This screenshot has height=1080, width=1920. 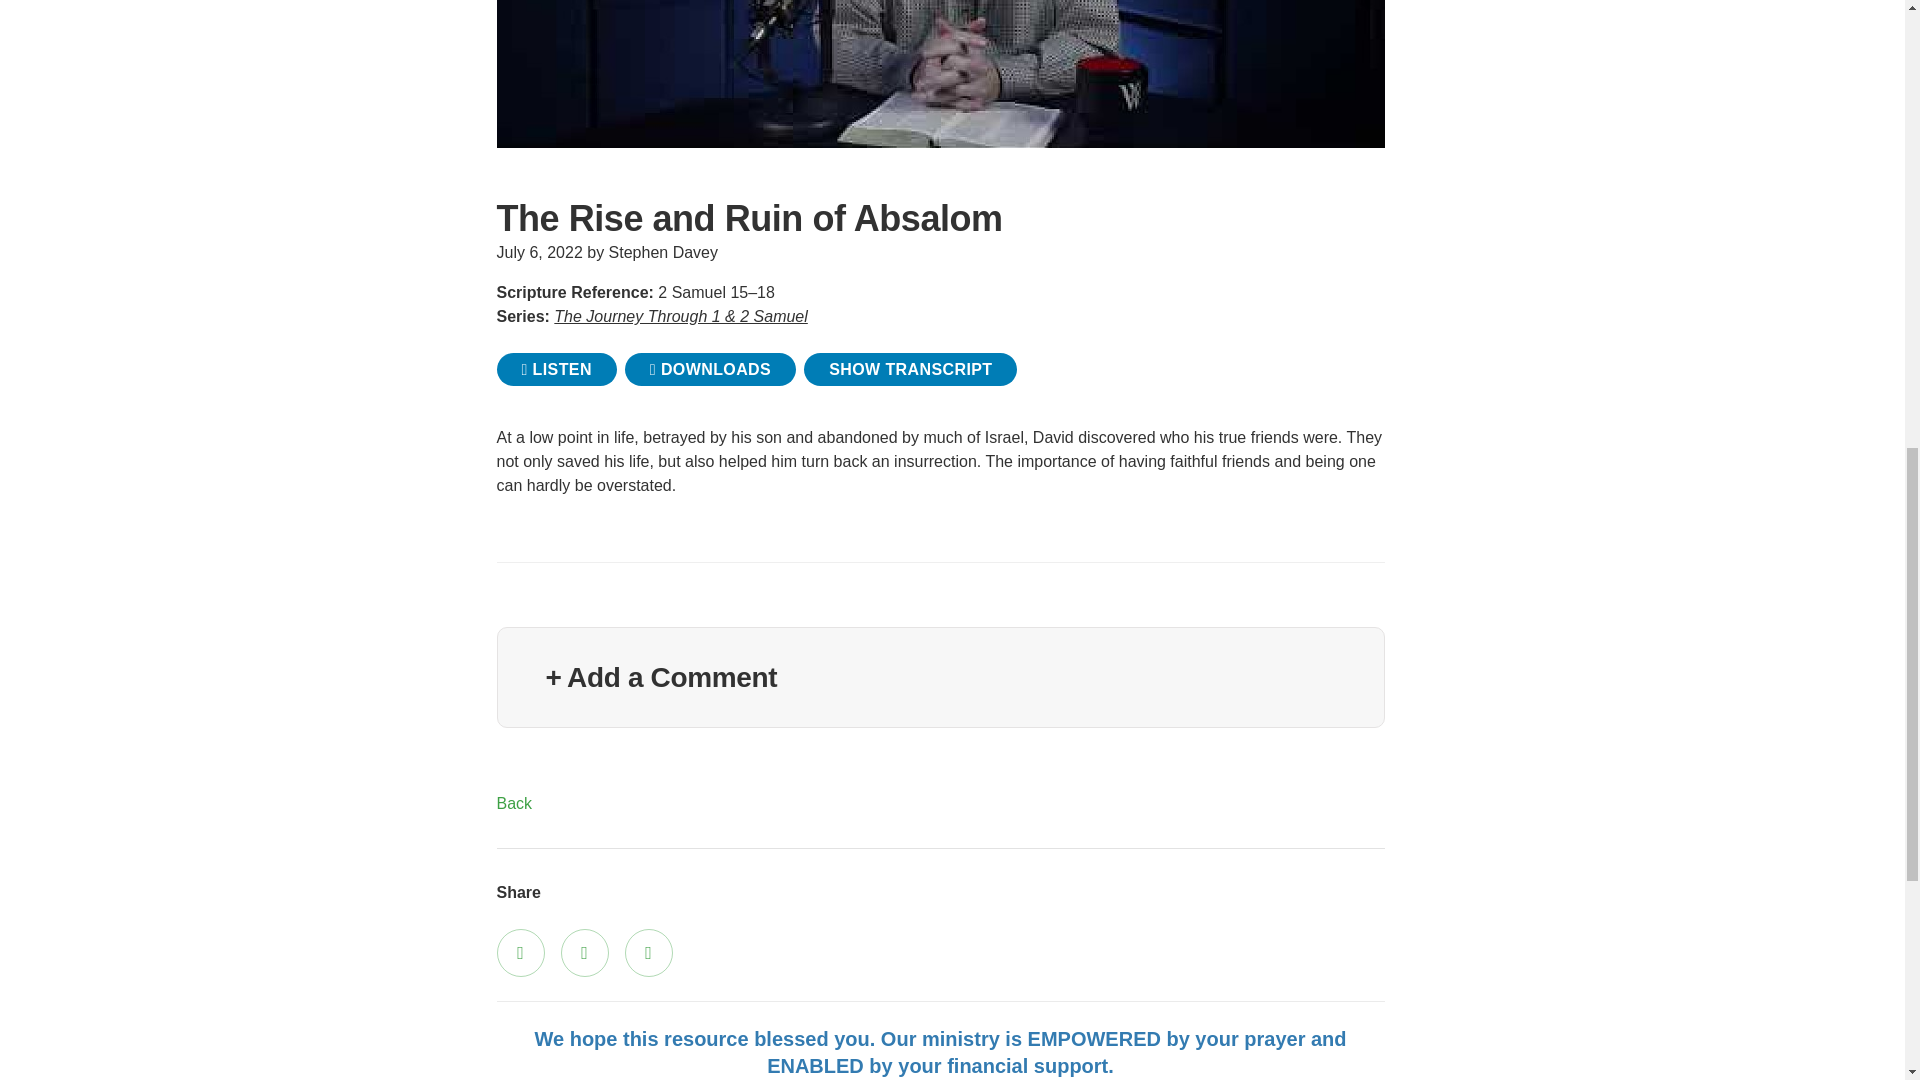 What do you see at coordinates (556, 369) in the screenshot?
I see `LISTEN` at bounding box center [556, 369].